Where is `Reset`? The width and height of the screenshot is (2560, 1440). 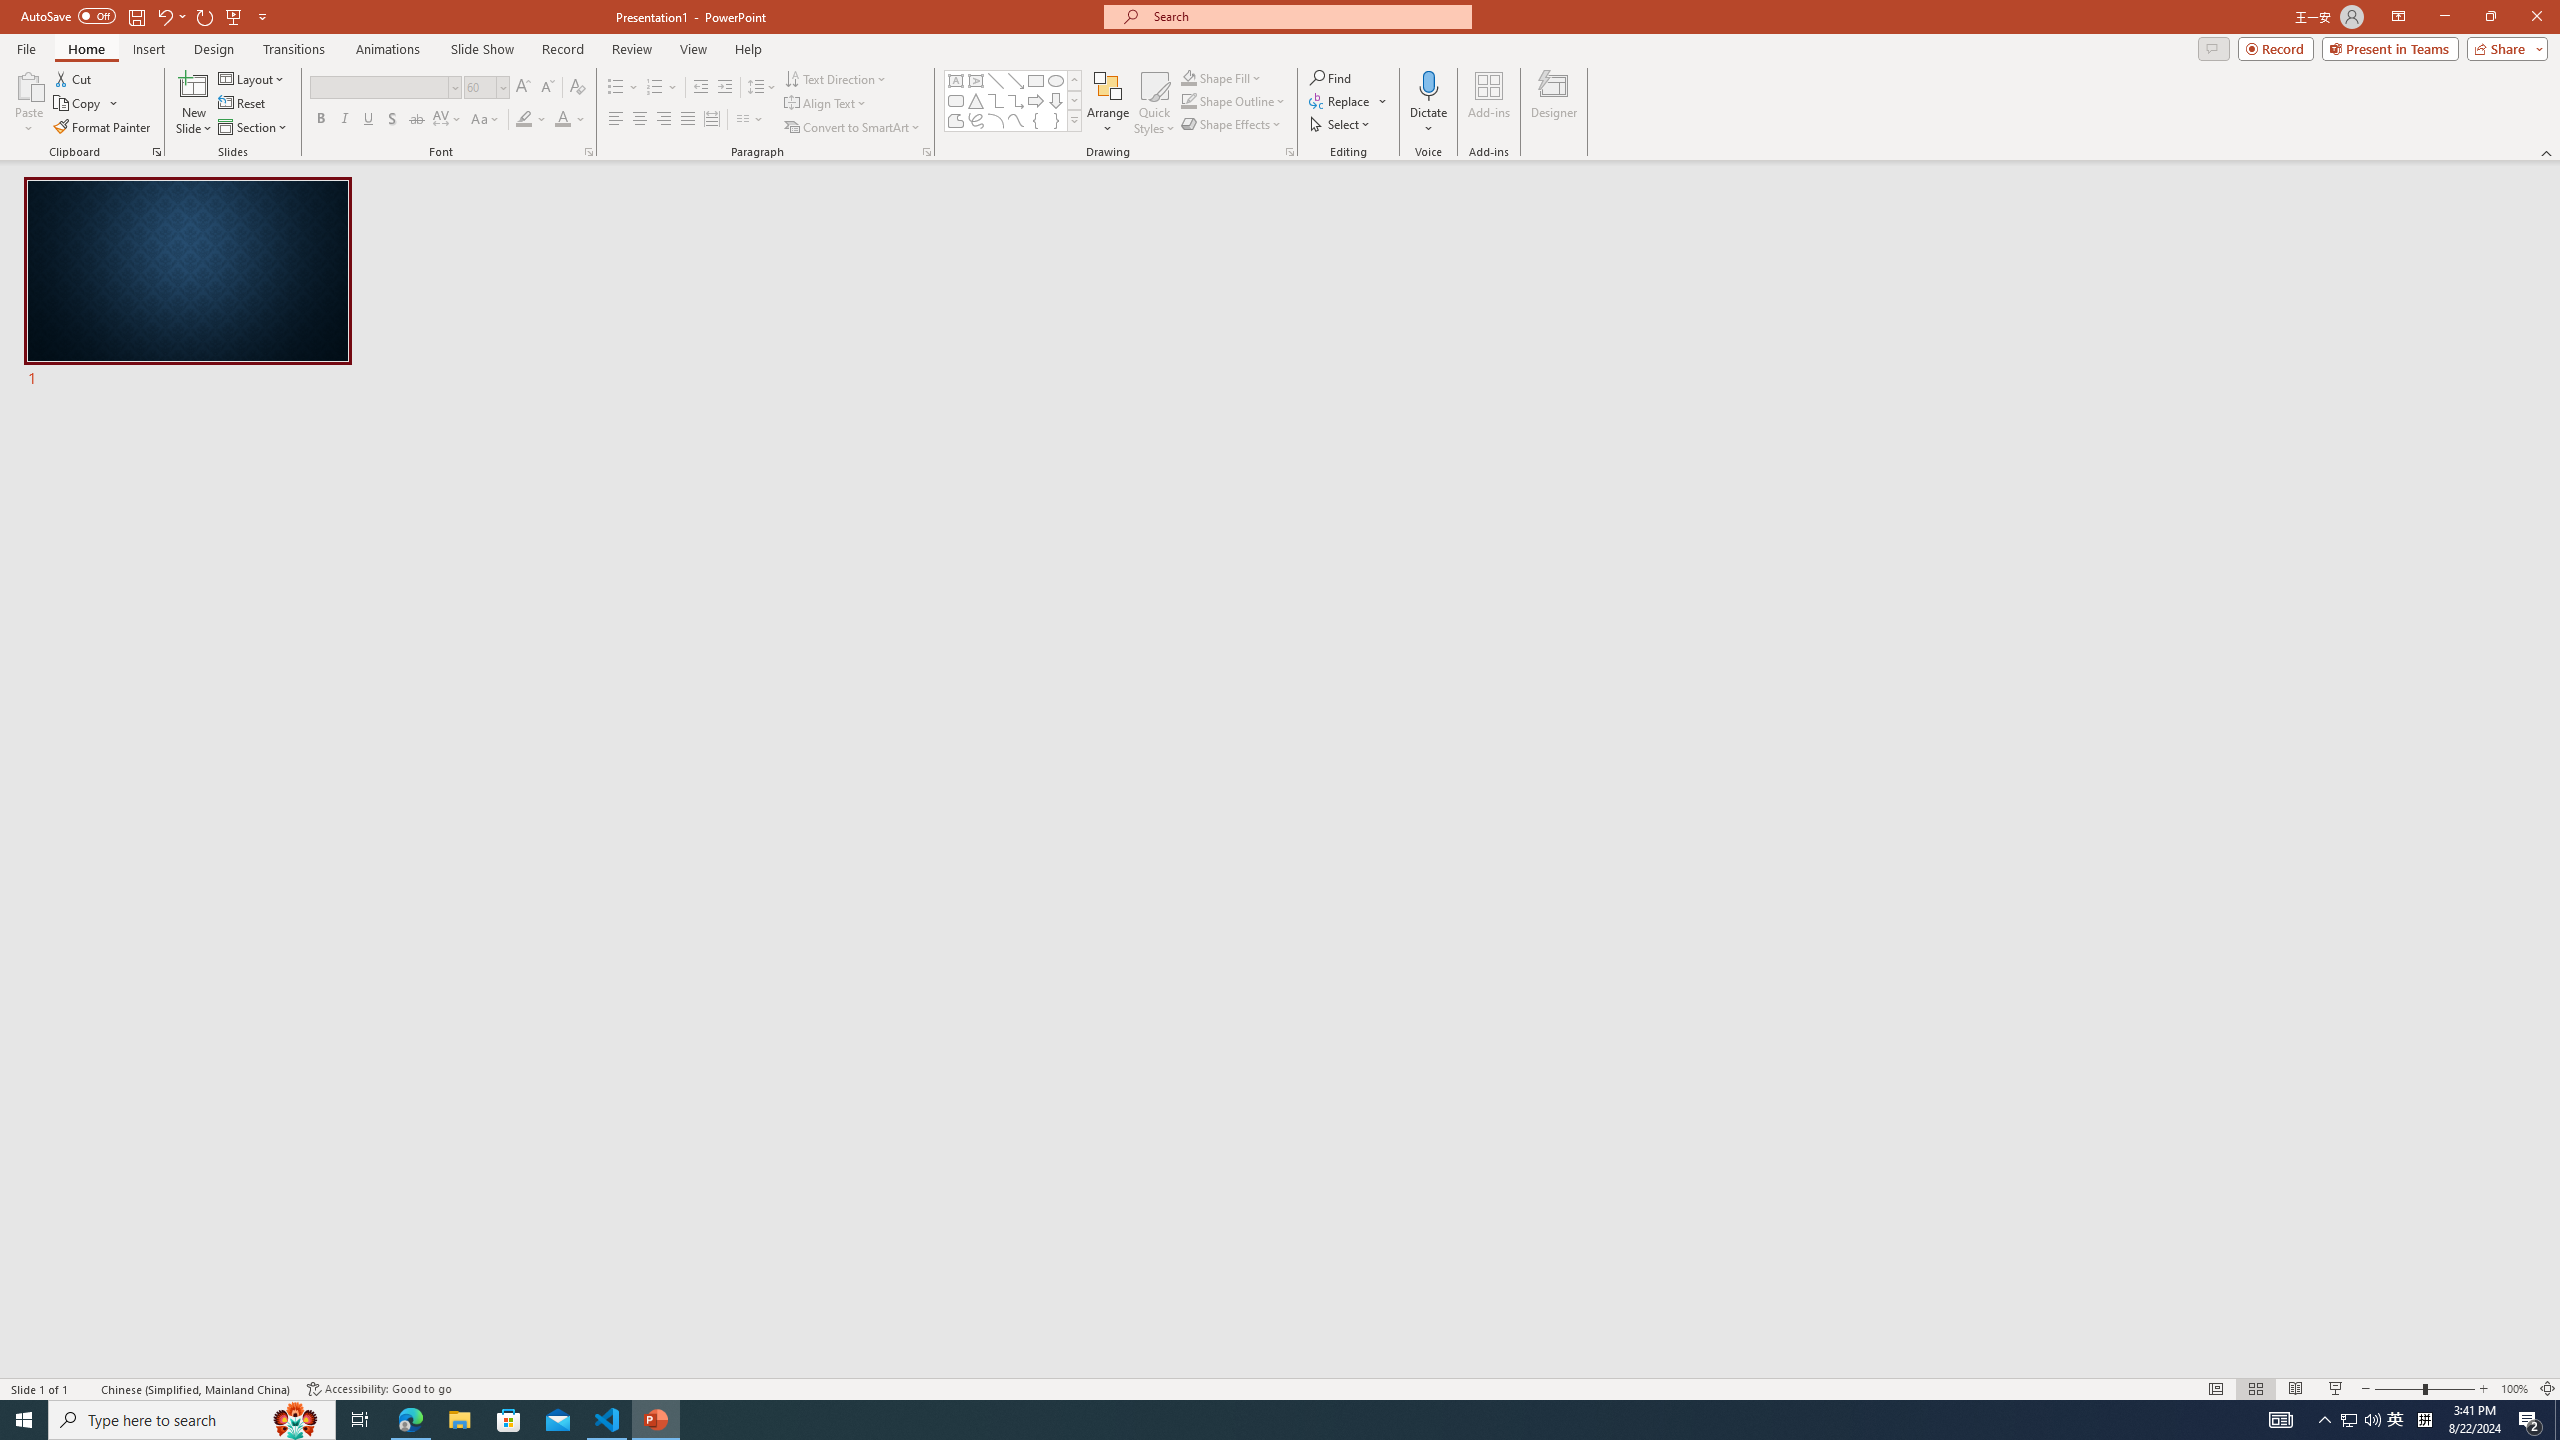
Reset is located at coordinates (243, 104).